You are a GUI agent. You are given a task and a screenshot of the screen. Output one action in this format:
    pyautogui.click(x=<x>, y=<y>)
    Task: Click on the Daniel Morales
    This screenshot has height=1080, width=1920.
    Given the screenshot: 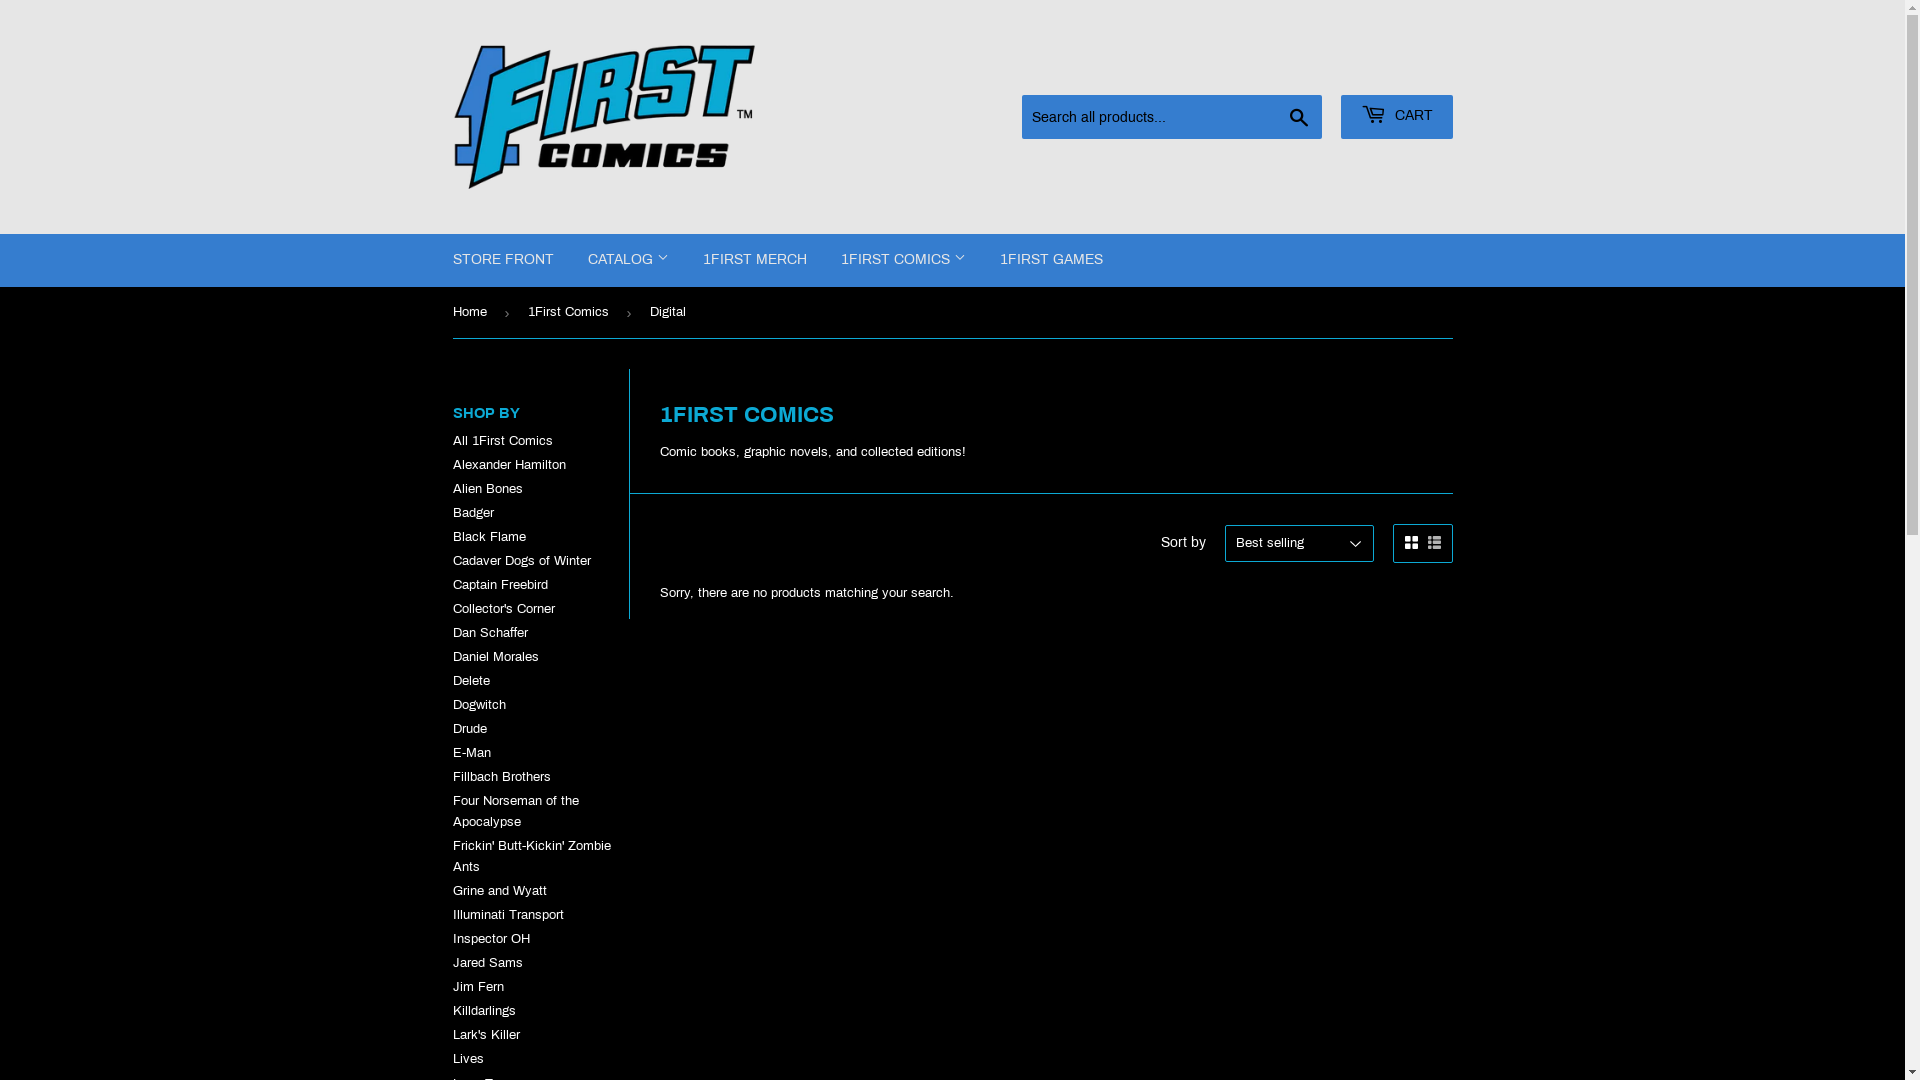 What is the action you would take?
    pyautogui.click(x=495, y=657)
    